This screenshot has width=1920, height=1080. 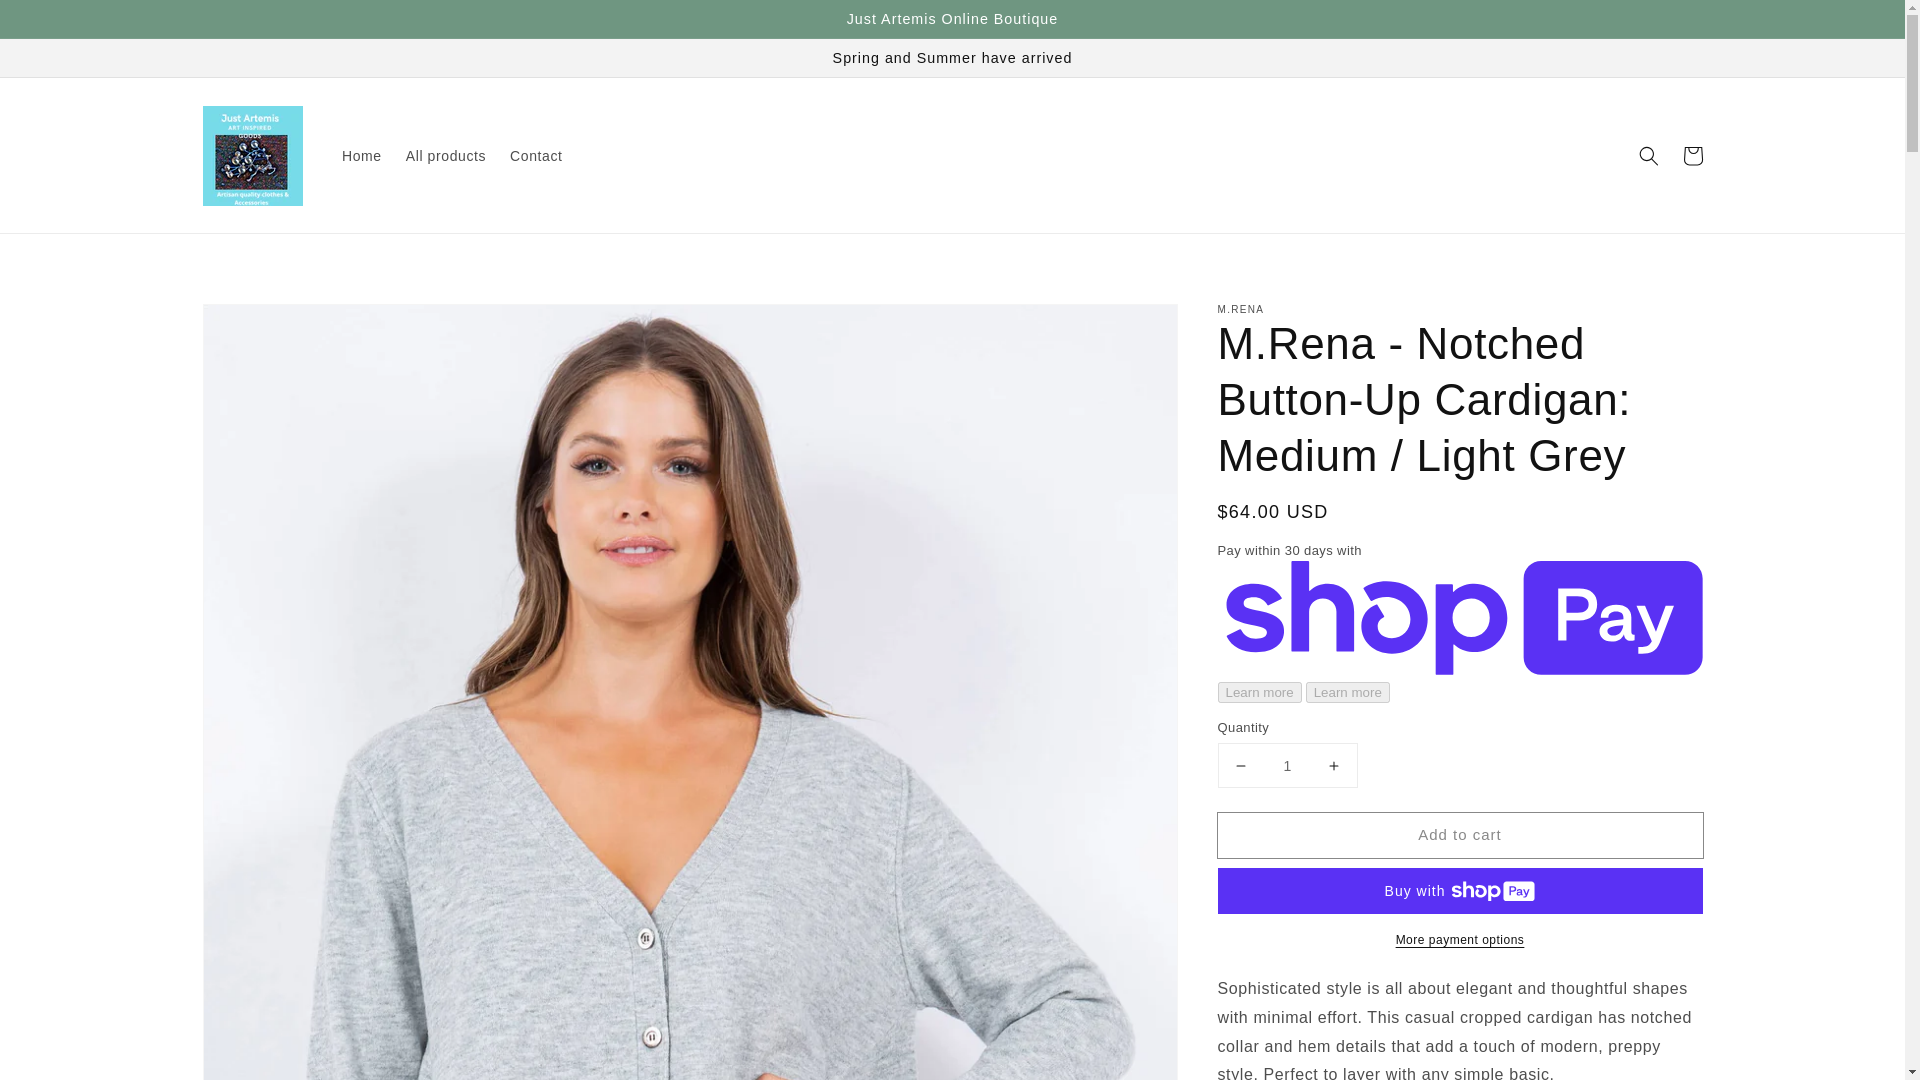 What do you see at coordinates (1460, 835) in the screenshot?
I see `Add to cart` at bounding box center [1460, 835].